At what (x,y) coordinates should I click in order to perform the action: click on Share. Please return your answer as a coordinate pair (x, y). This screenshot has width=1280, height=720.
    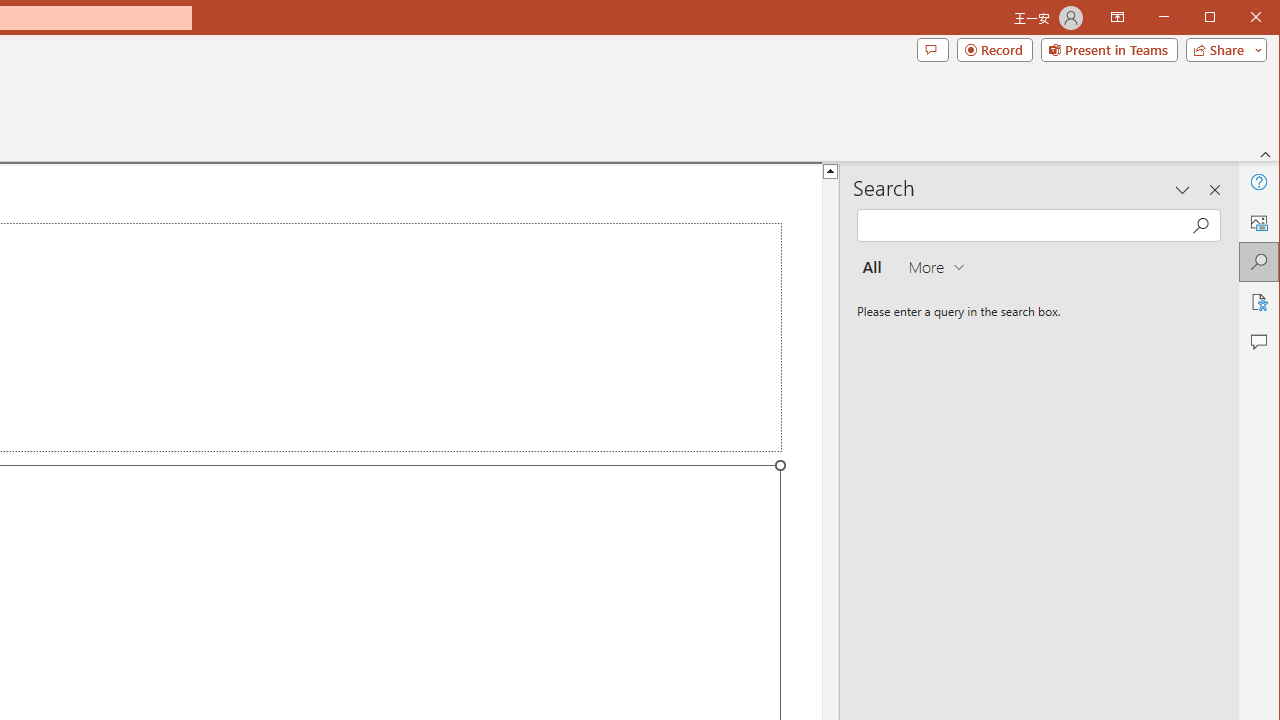
    Looking at the image, I should click on (1222, 50).